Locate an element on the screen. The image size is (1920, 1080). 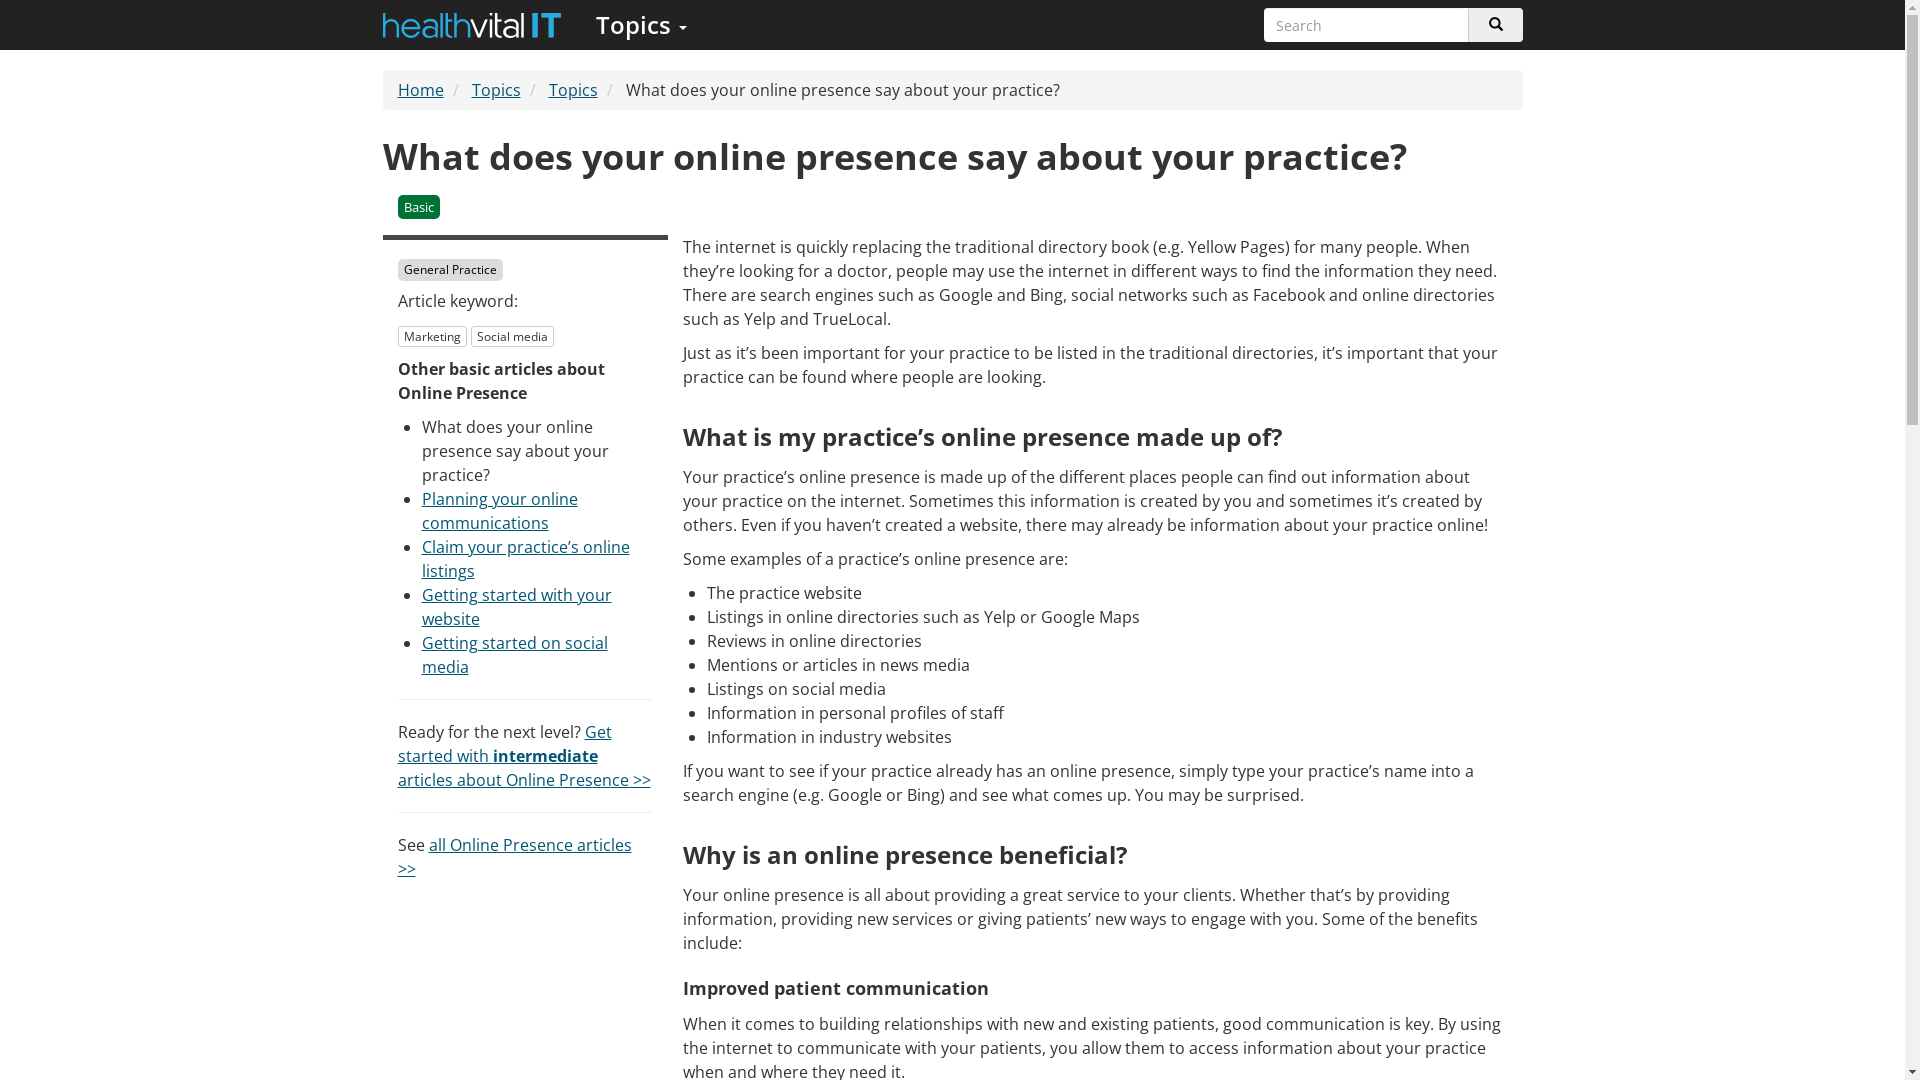
Planning your online communications is located at coordinates (500, 511).